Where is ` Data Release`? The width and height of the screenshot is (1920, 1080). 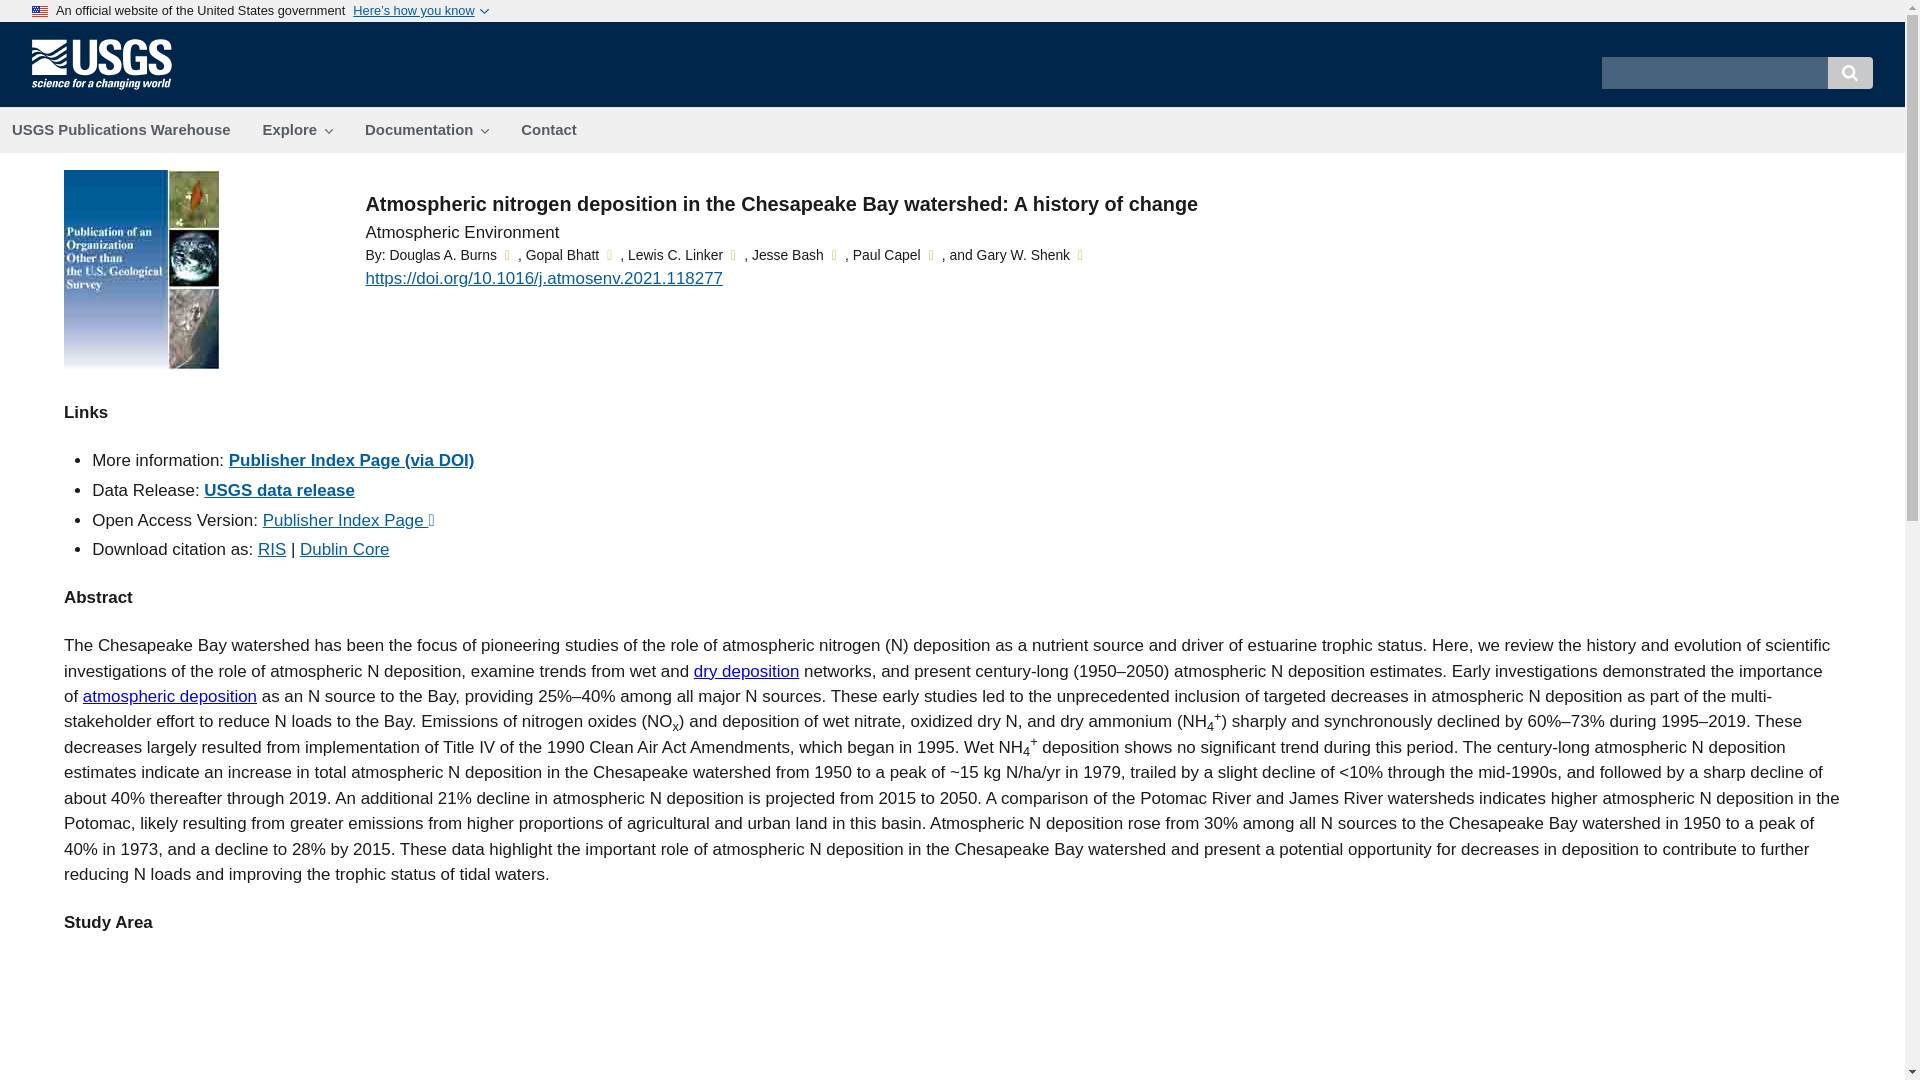  Data Release is located at coordinates (279, 490).